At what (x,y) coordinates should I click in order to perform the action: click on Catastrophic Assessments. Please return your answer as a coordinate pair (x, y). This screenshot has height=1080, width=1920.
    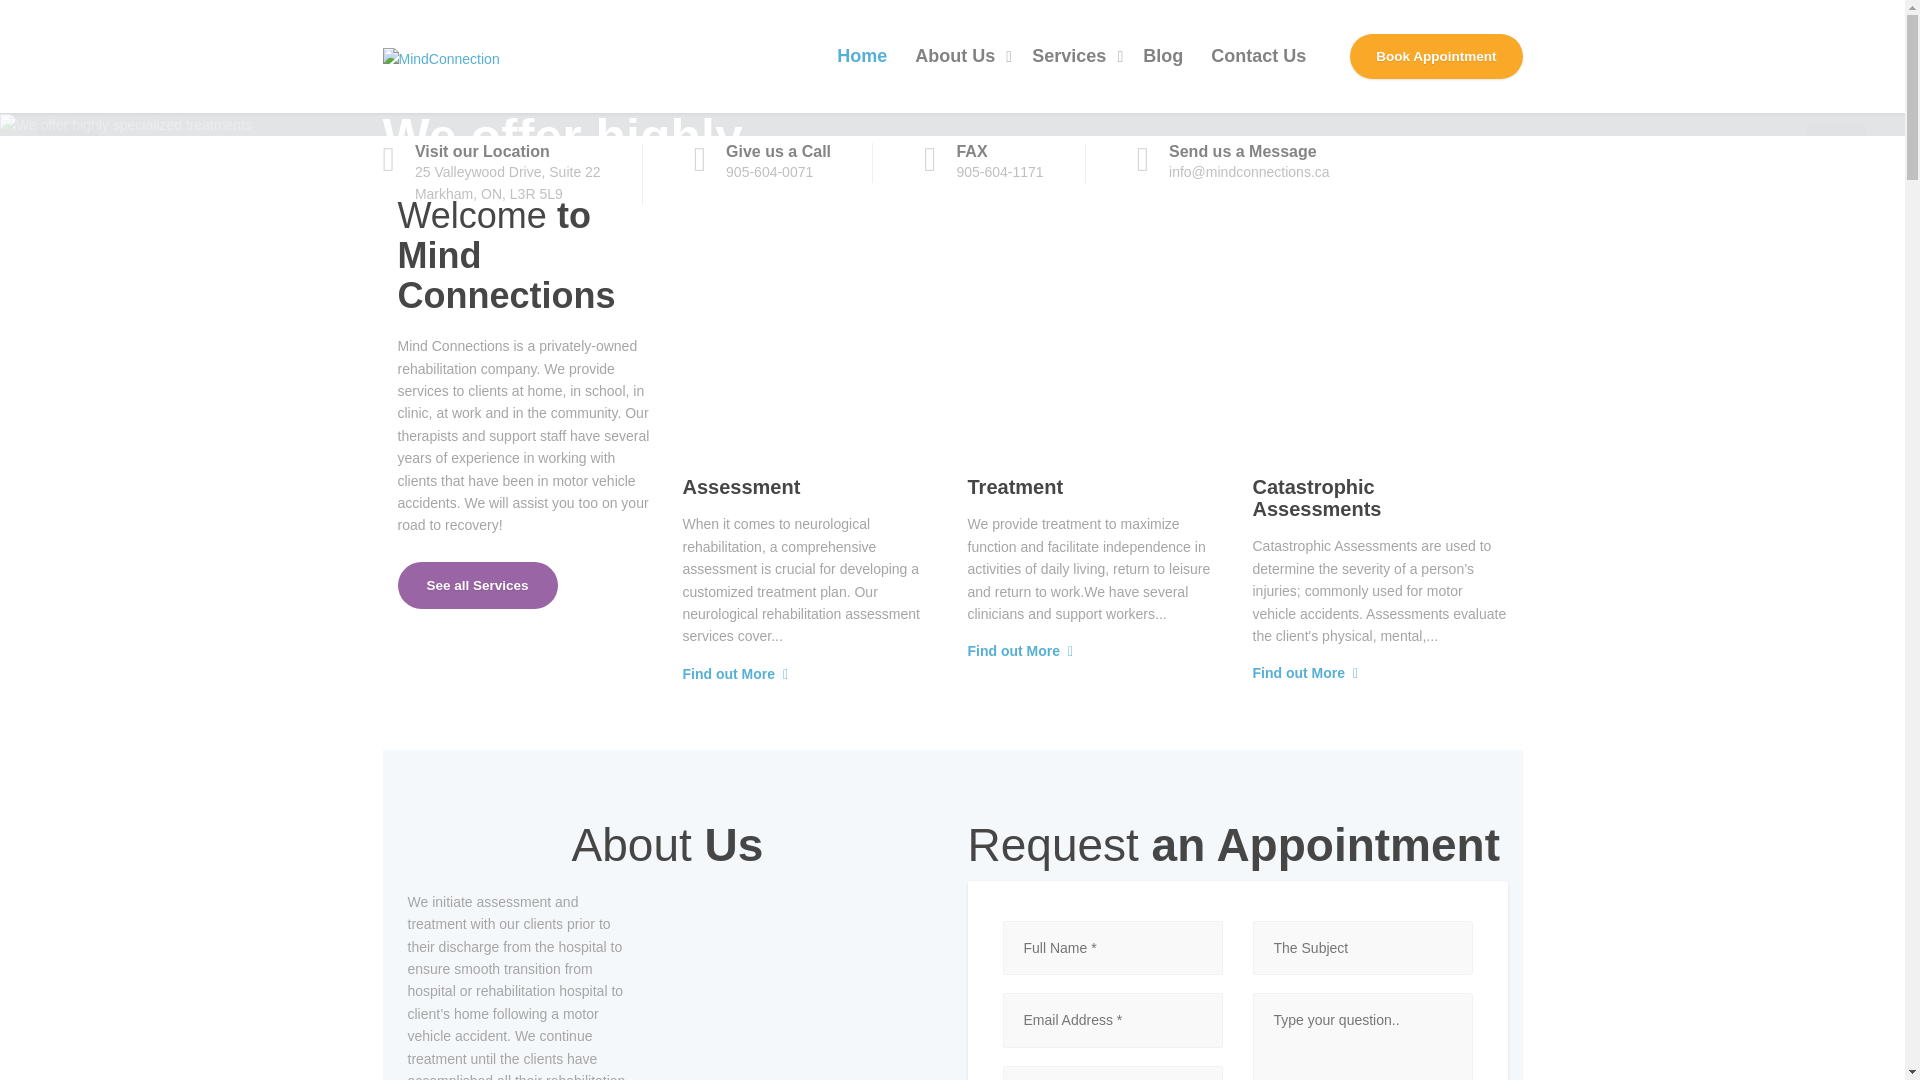
    Looking at the image, I should click on (1316, 498).